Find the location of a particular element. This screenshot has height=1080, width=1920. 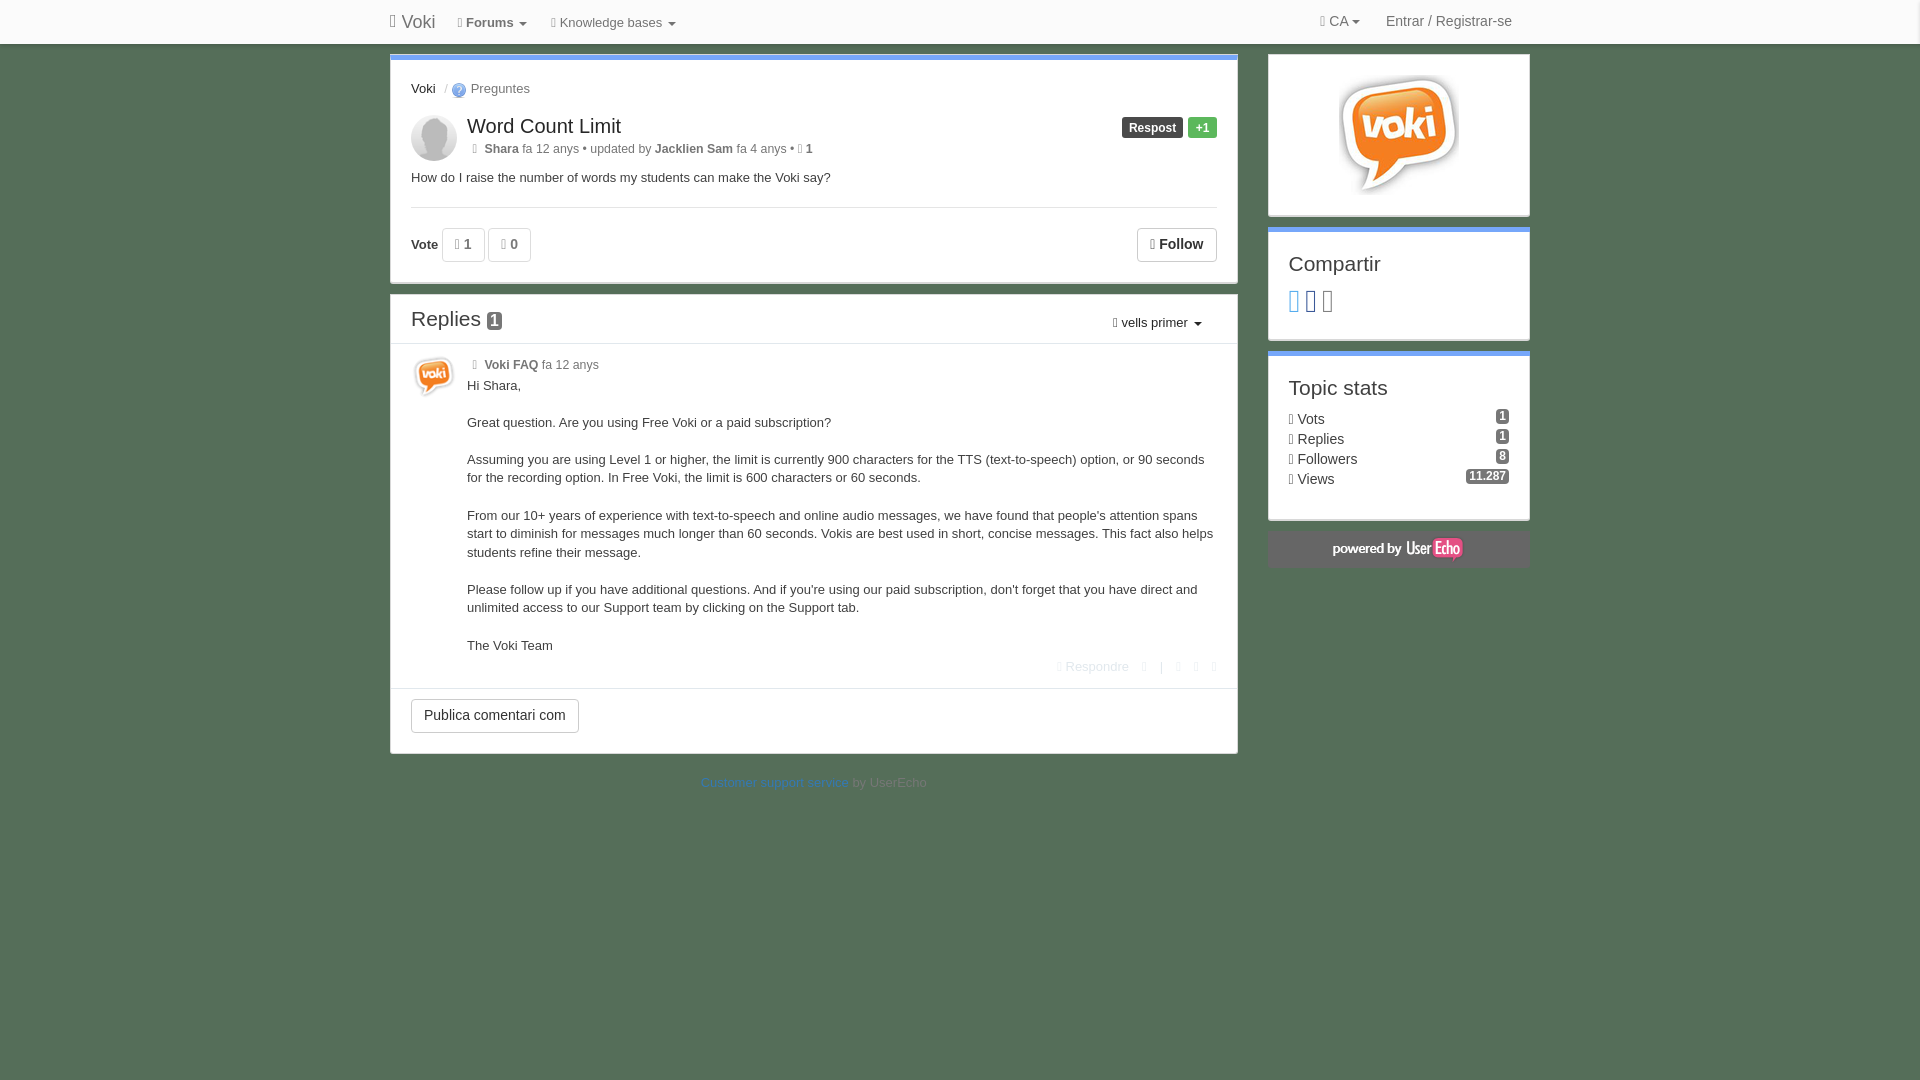

Voki is located at coordinates (412, 22).